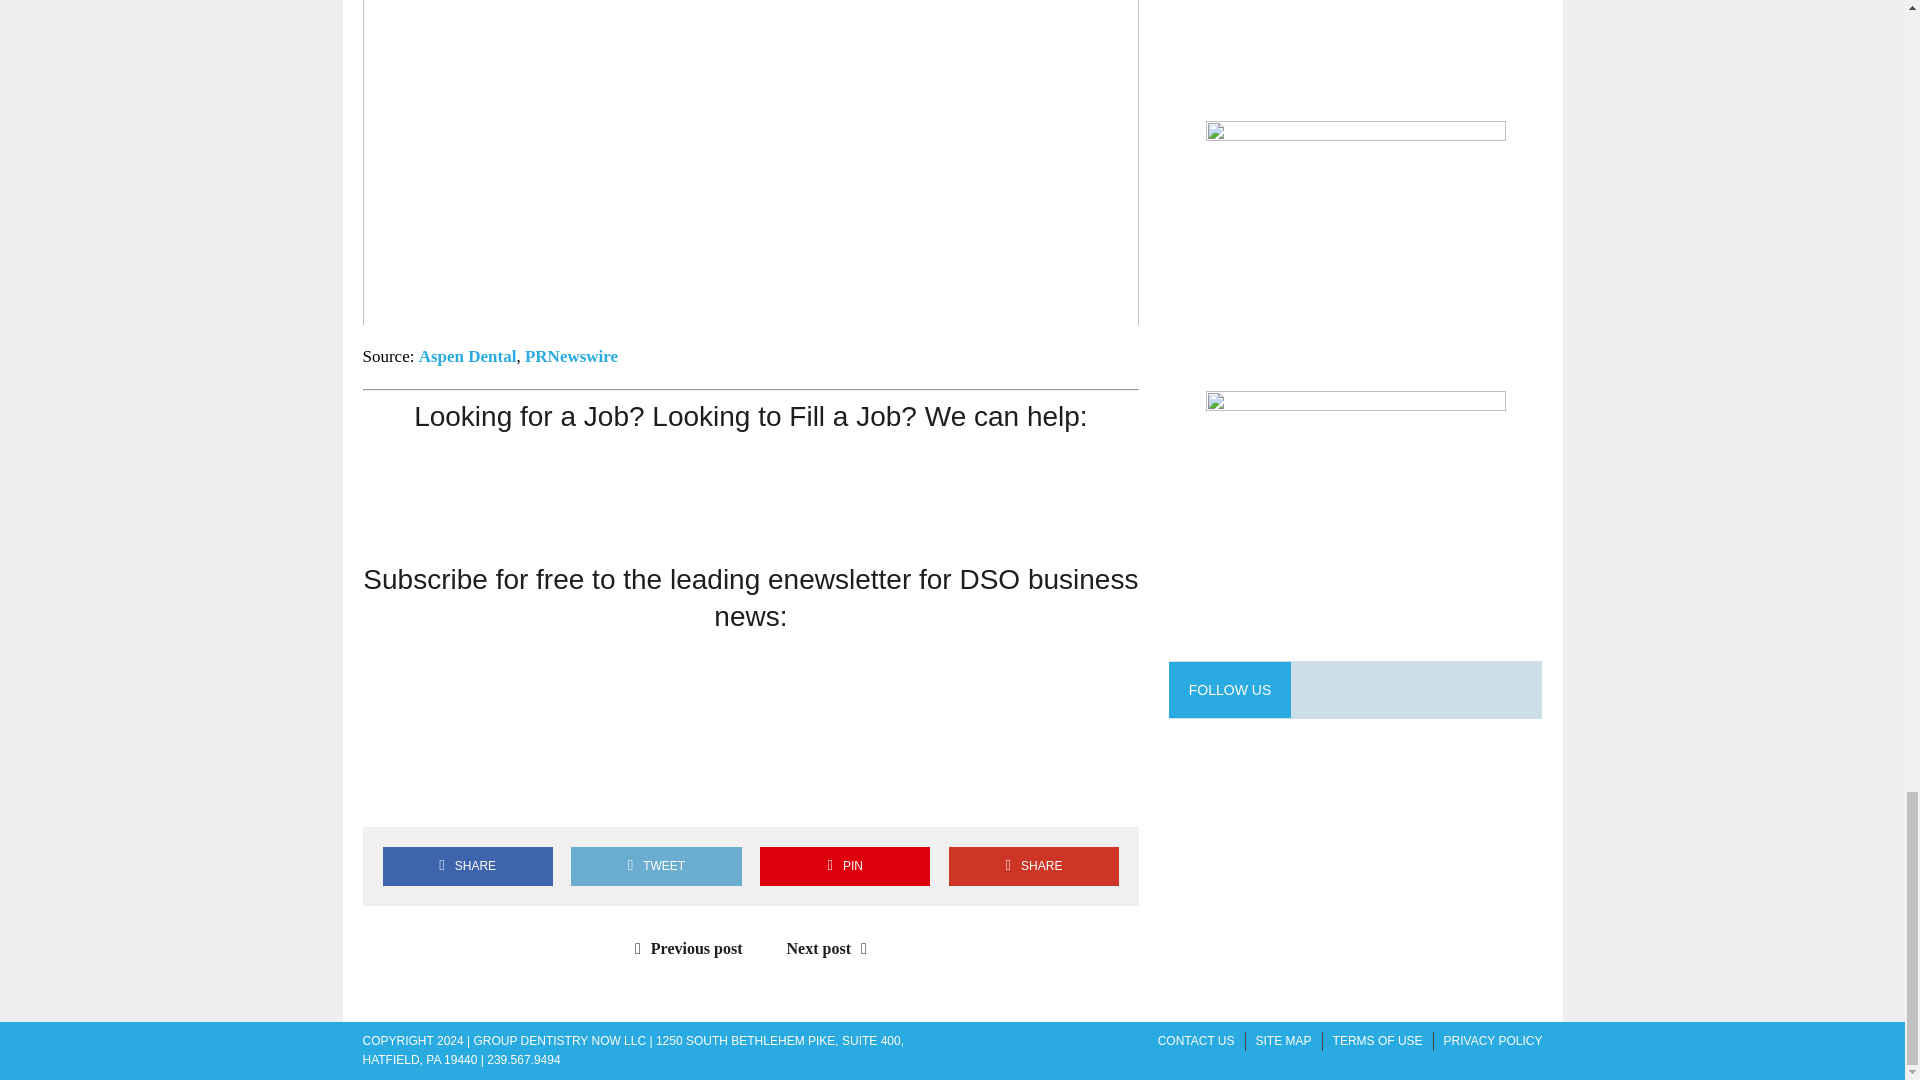  What do you see at coordinates (559, 792) in the screenshot?
I see `Share by email` at bounding box center [559, 792].